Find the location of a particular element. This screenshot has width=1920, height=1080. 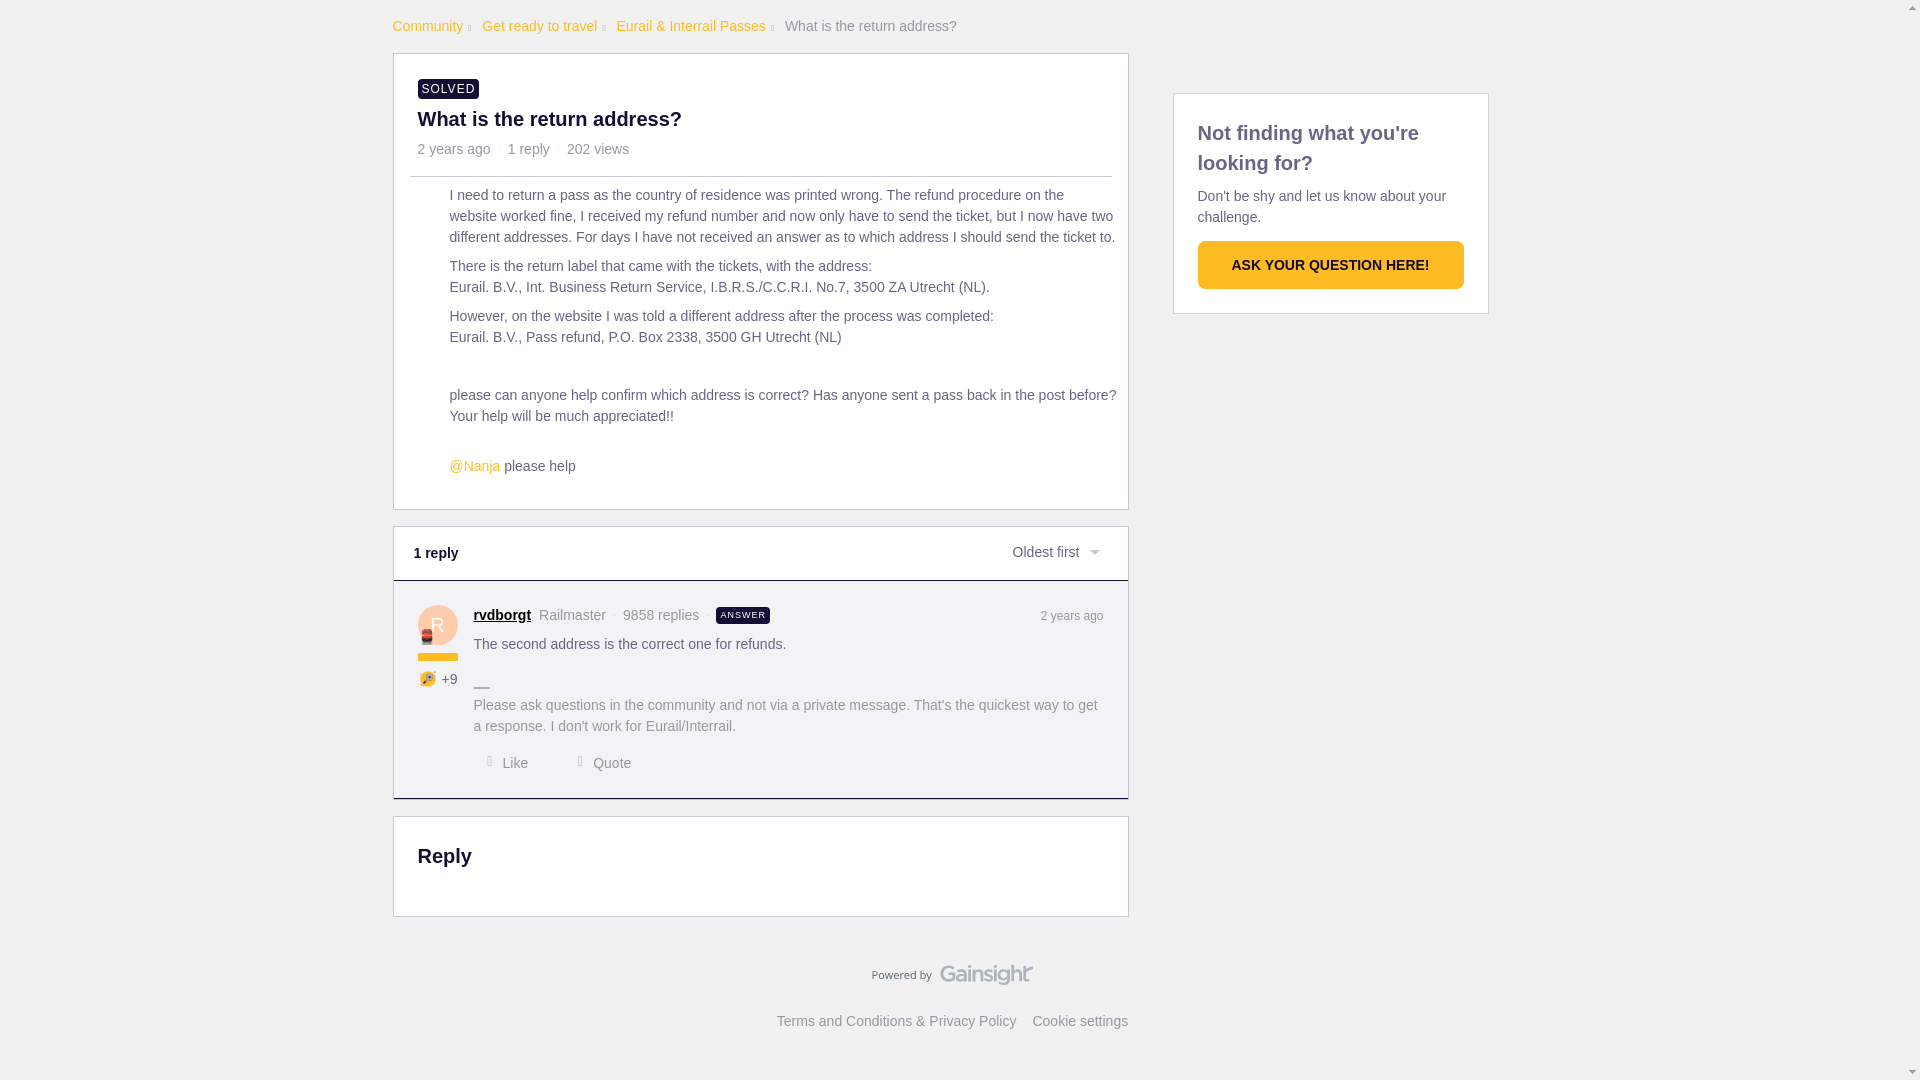

rvdborgt is located at coordinates (502, 614).